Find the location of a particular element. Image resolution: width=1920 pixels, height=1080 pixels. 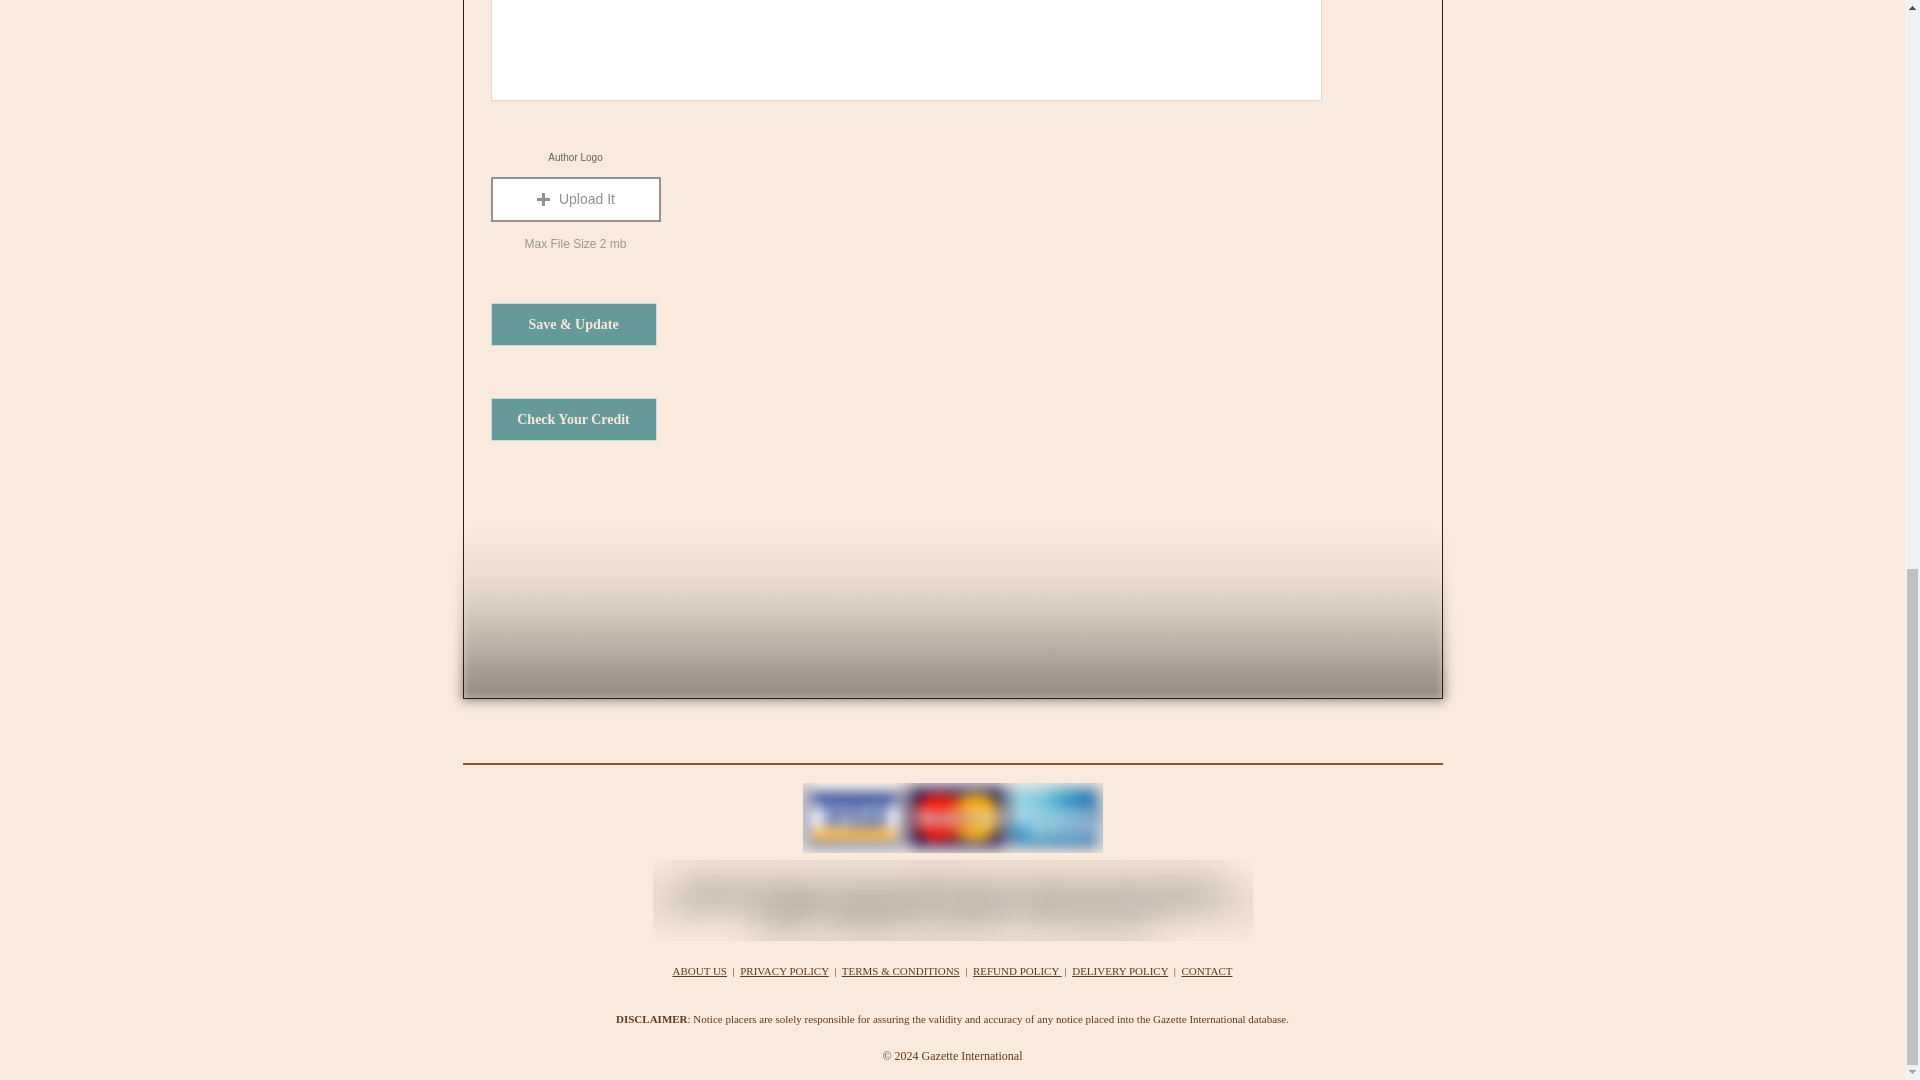

Check Your Credit is located at coordinates (572, 419).